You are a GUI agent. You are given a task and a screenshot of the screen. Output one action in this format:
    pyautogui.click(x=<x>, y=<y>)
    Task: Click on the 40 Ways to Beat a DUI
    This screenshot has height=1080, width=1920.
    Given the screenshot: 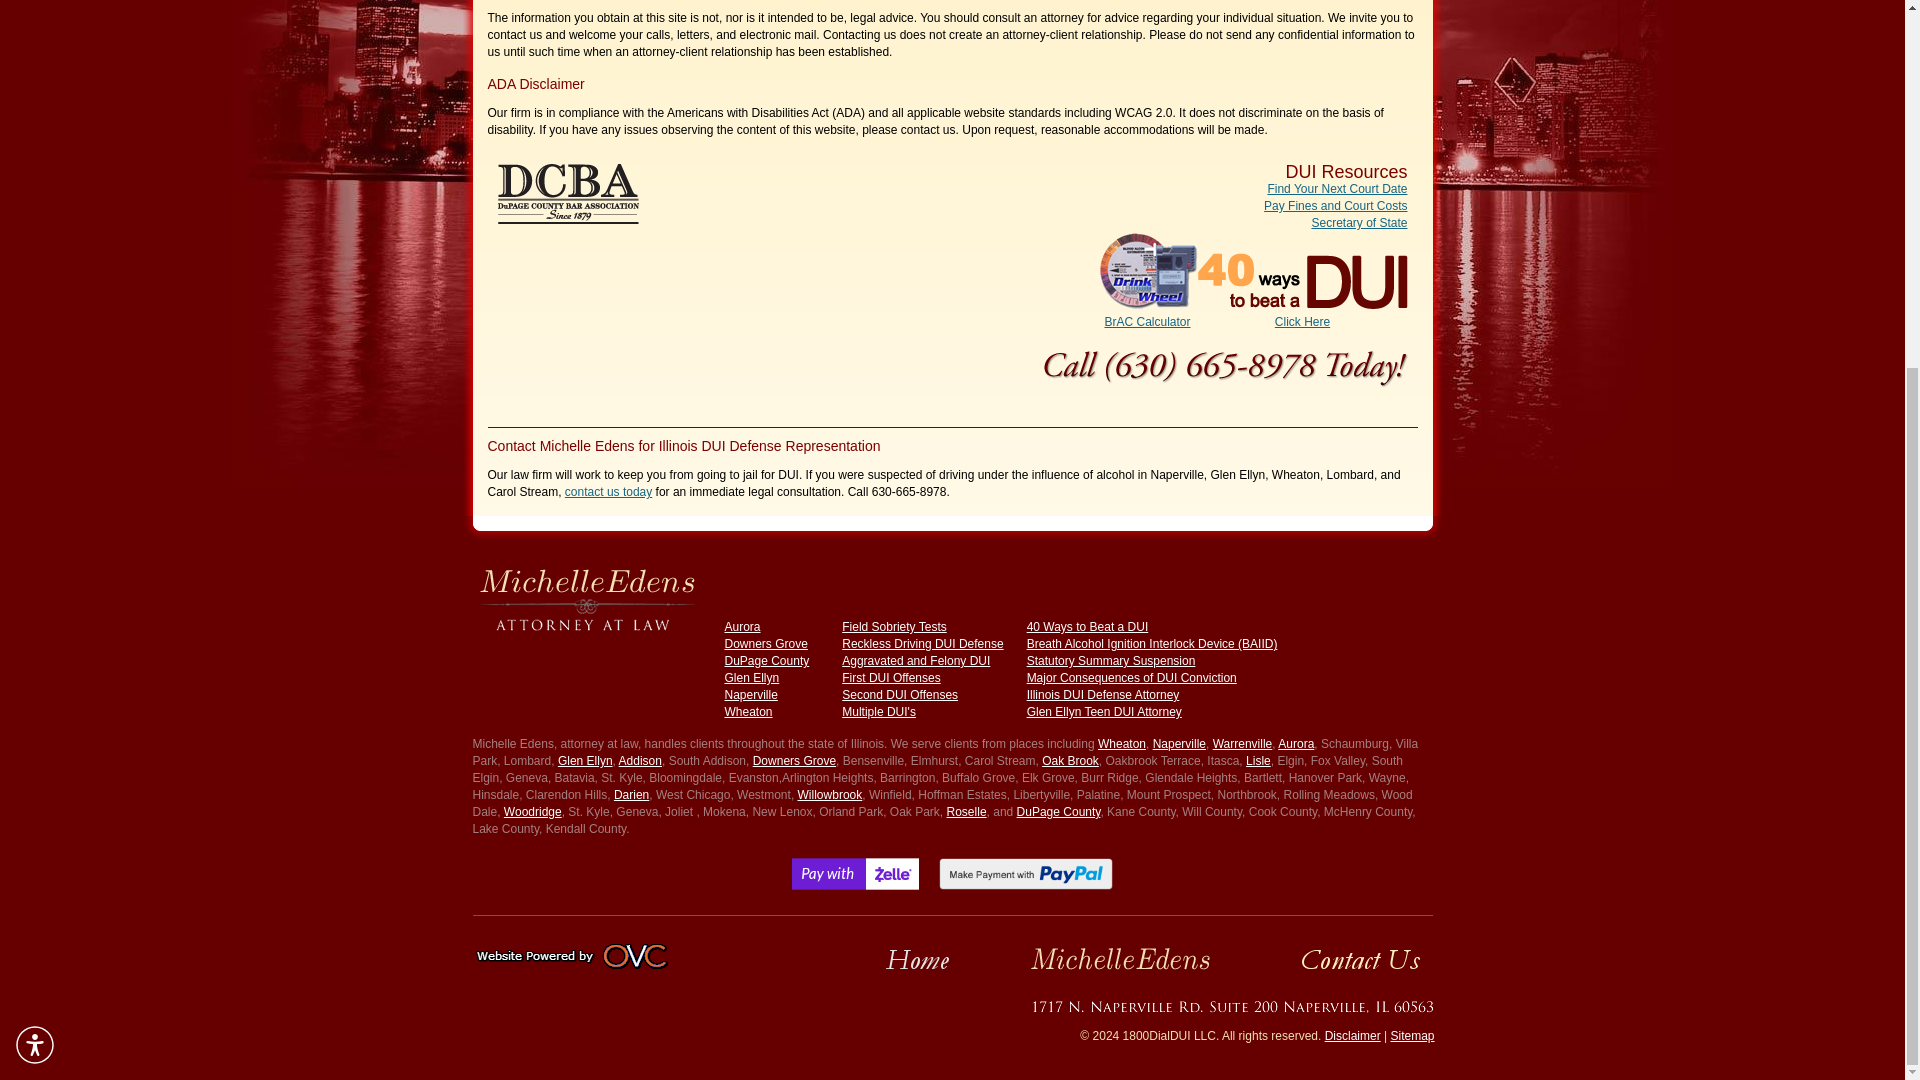 What is the action you would take?
    pyautogui.click(x=1088, y=626)
    